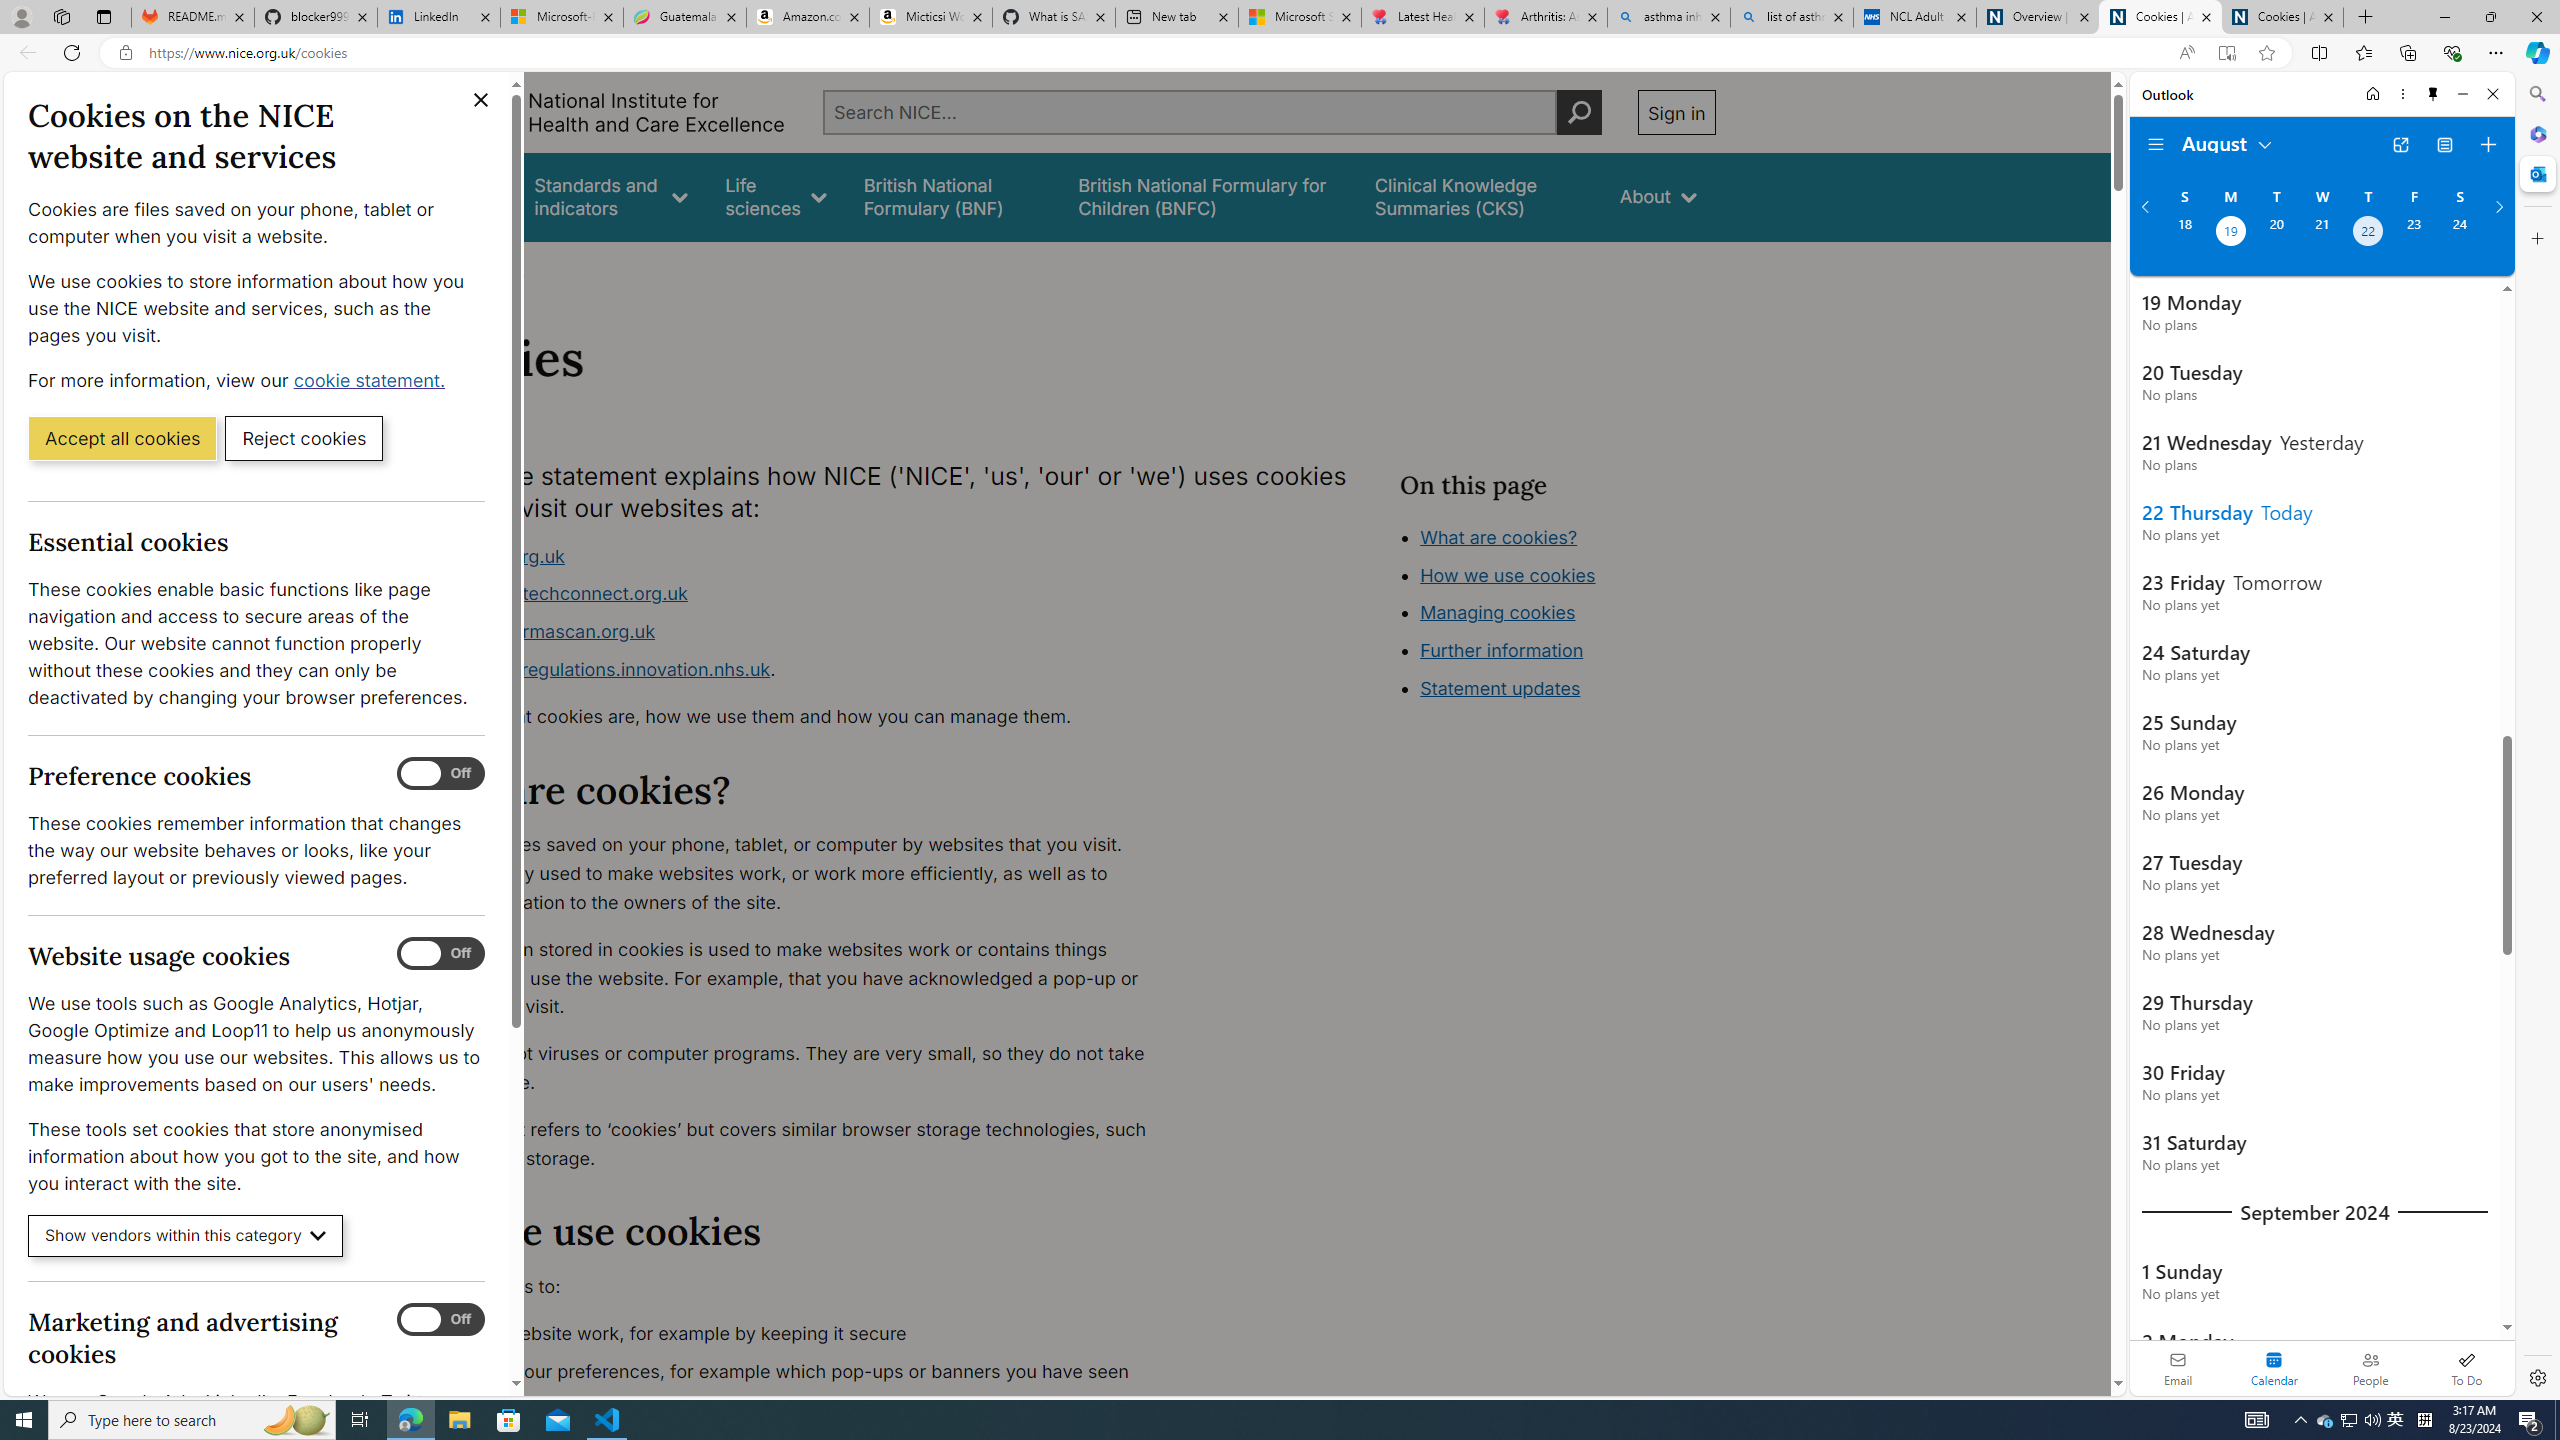 Image resolution: width=2560 pixels, height=1440 pixels. Describe the element at coordinates (2178, 1368) in the screenshot. I see `Email` at that location.